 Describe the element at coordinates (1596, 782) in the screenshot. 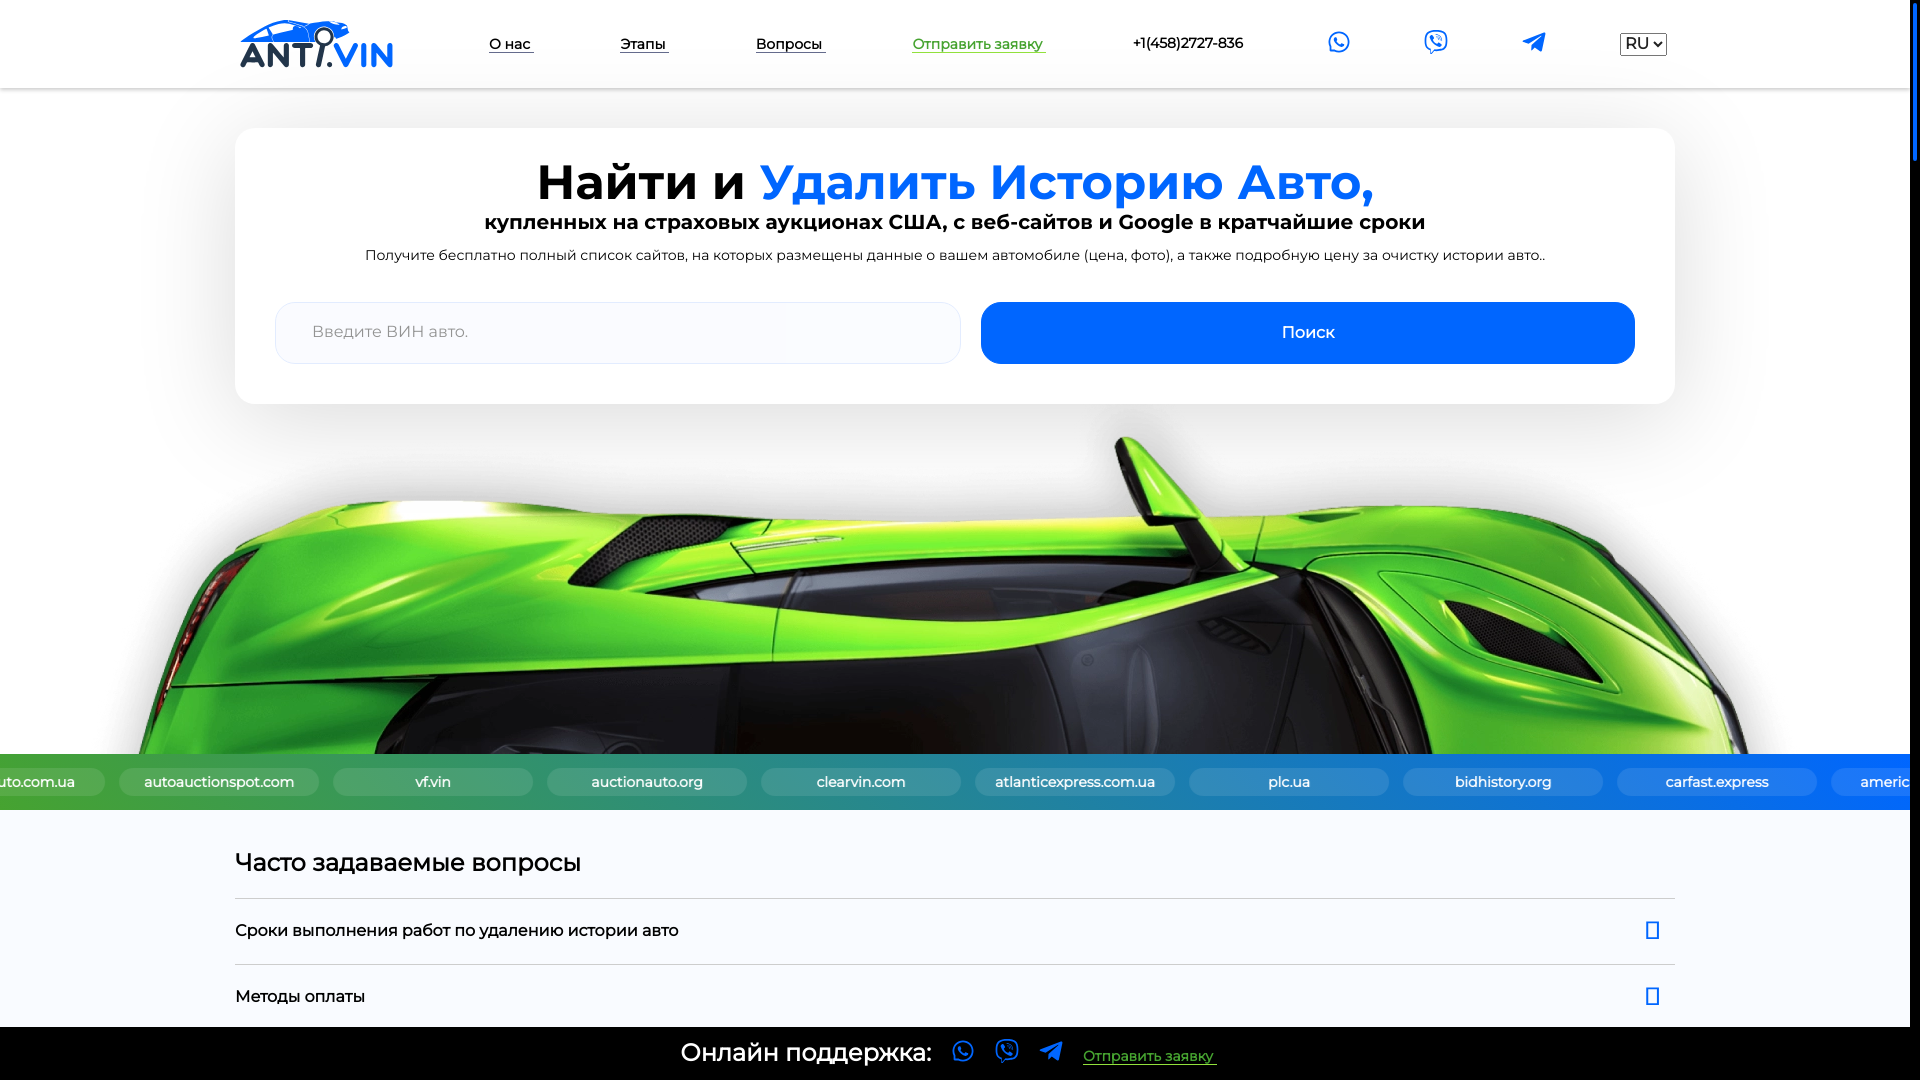

I see `atlanticexpress.com.ua` at that location.